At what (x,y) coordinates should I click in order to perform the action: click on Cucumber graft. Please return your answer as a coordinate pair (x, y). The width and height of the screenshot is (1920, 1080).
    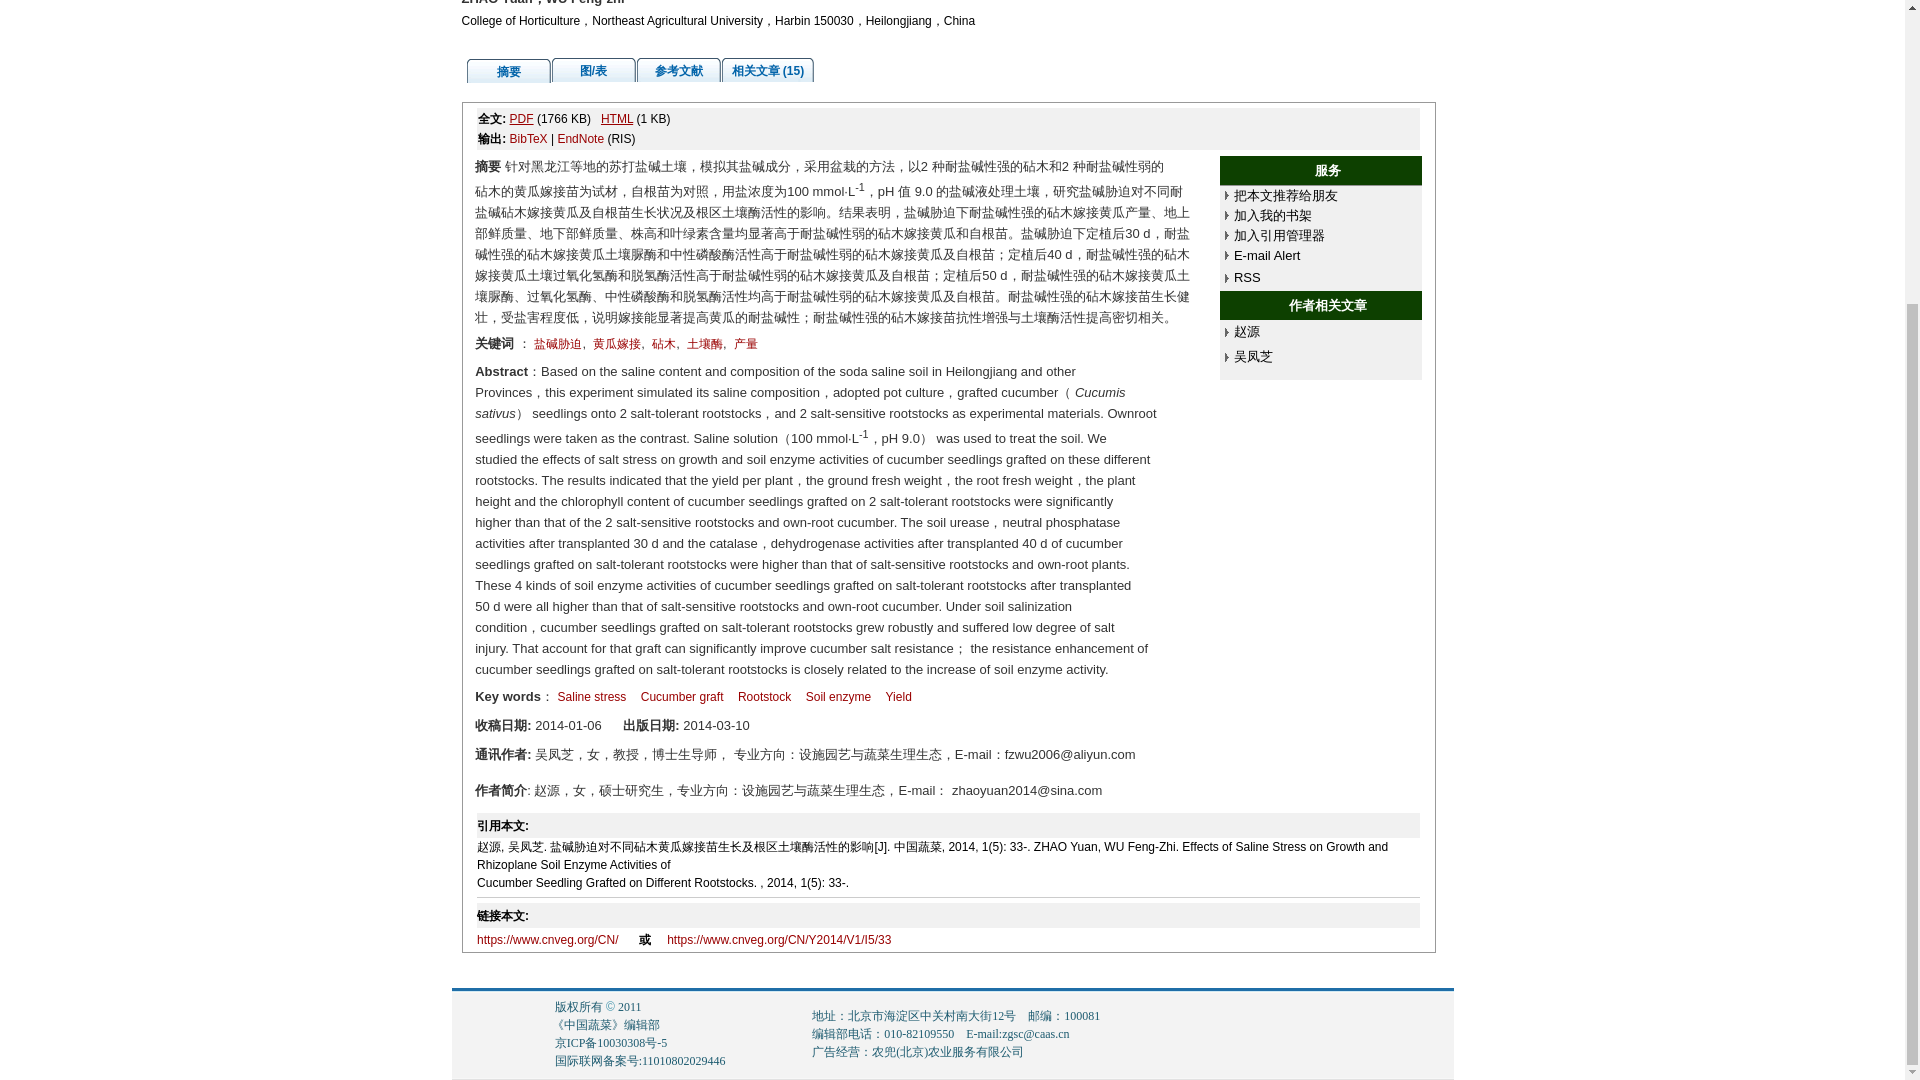
    Looking at the image, I should click on (682, 697).